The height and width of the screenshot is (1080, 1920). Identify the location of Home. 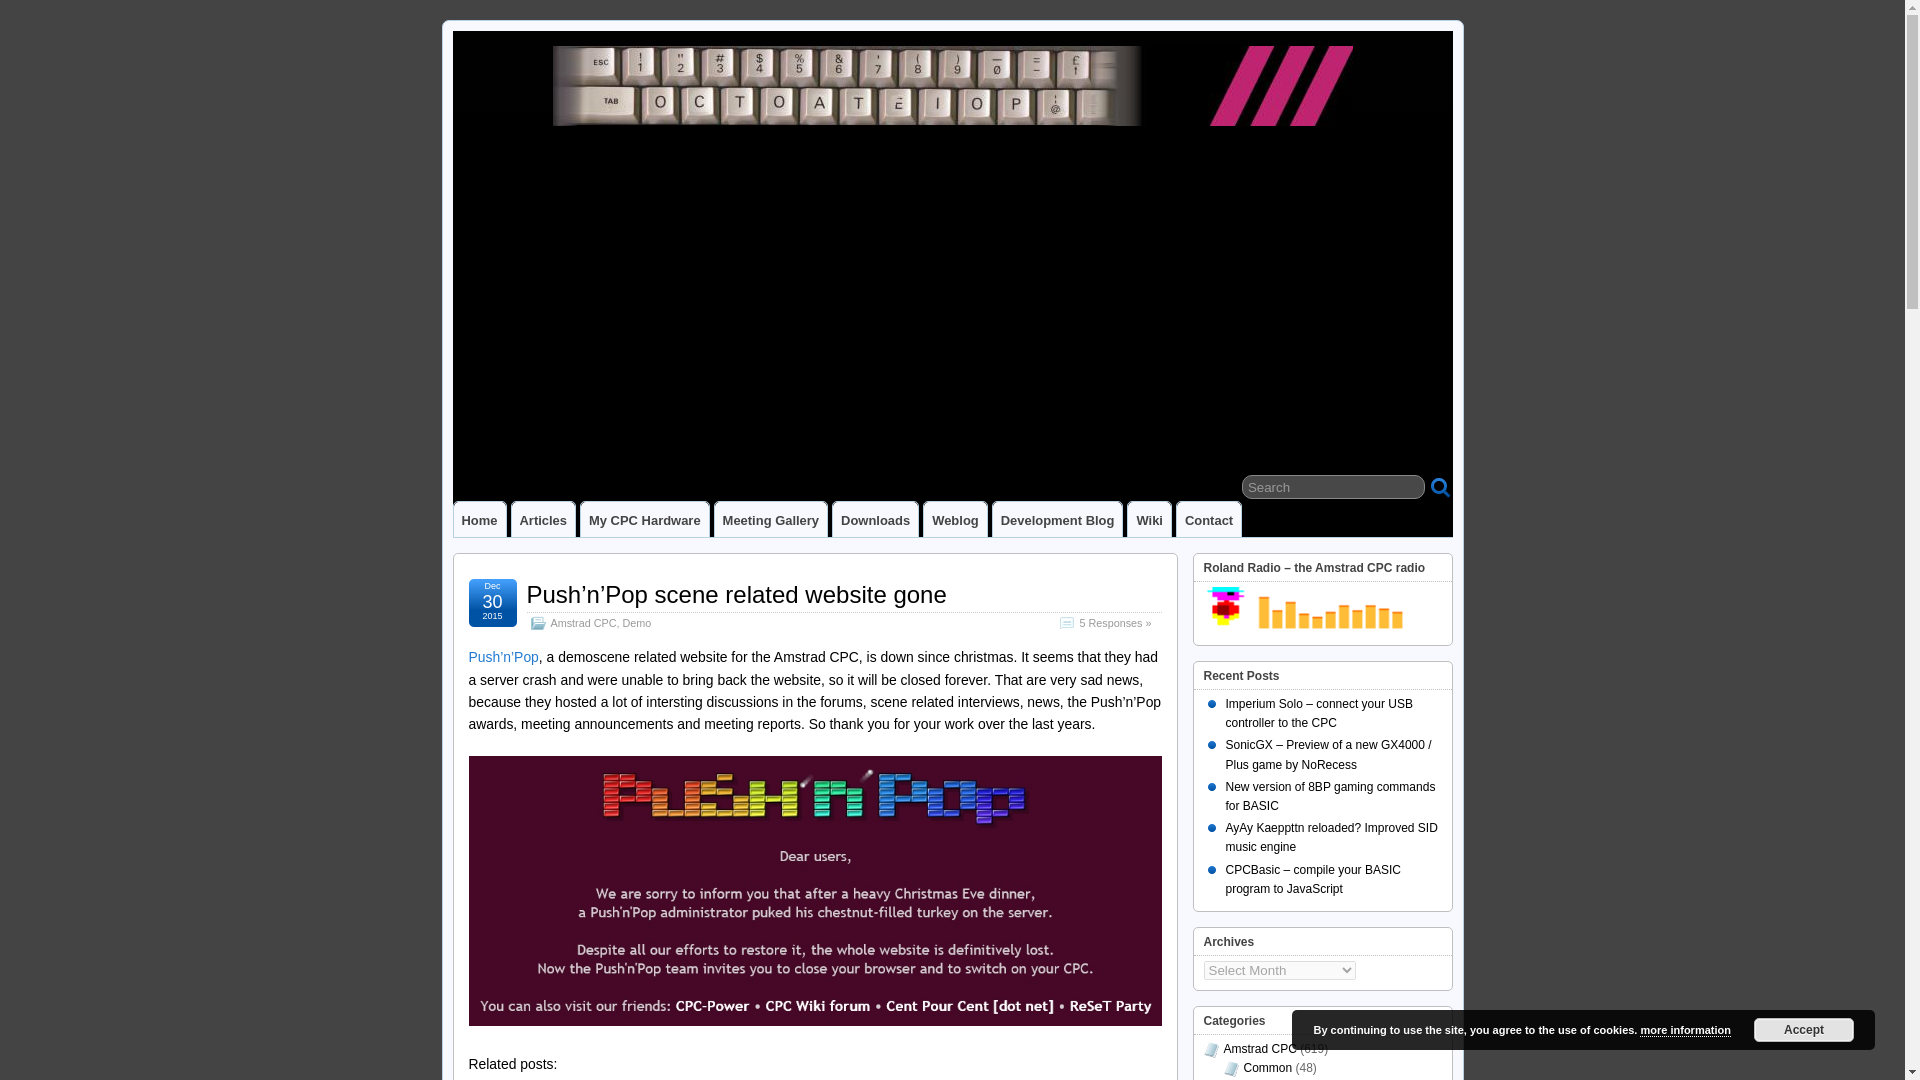
(480, 519).